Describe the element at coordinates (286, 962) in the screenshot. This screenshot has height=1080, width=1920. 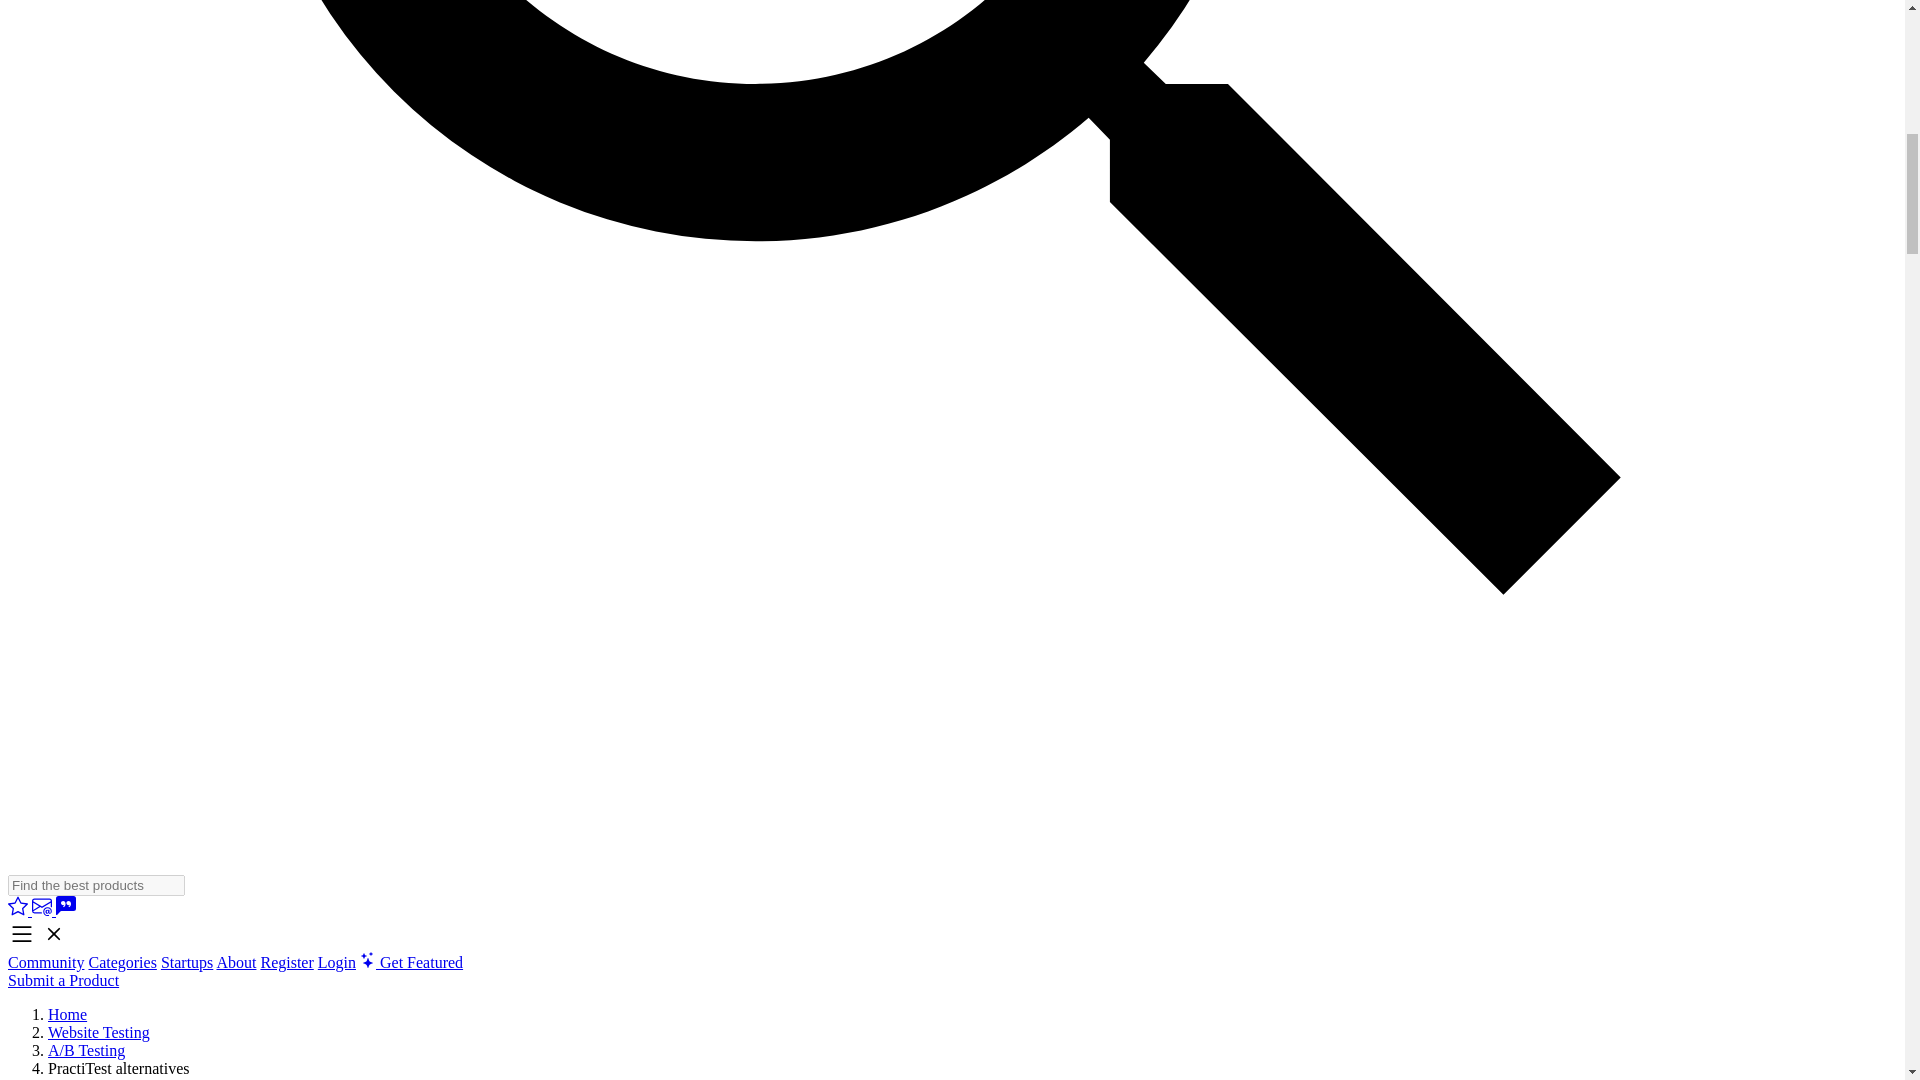
I see `Register` at that location.